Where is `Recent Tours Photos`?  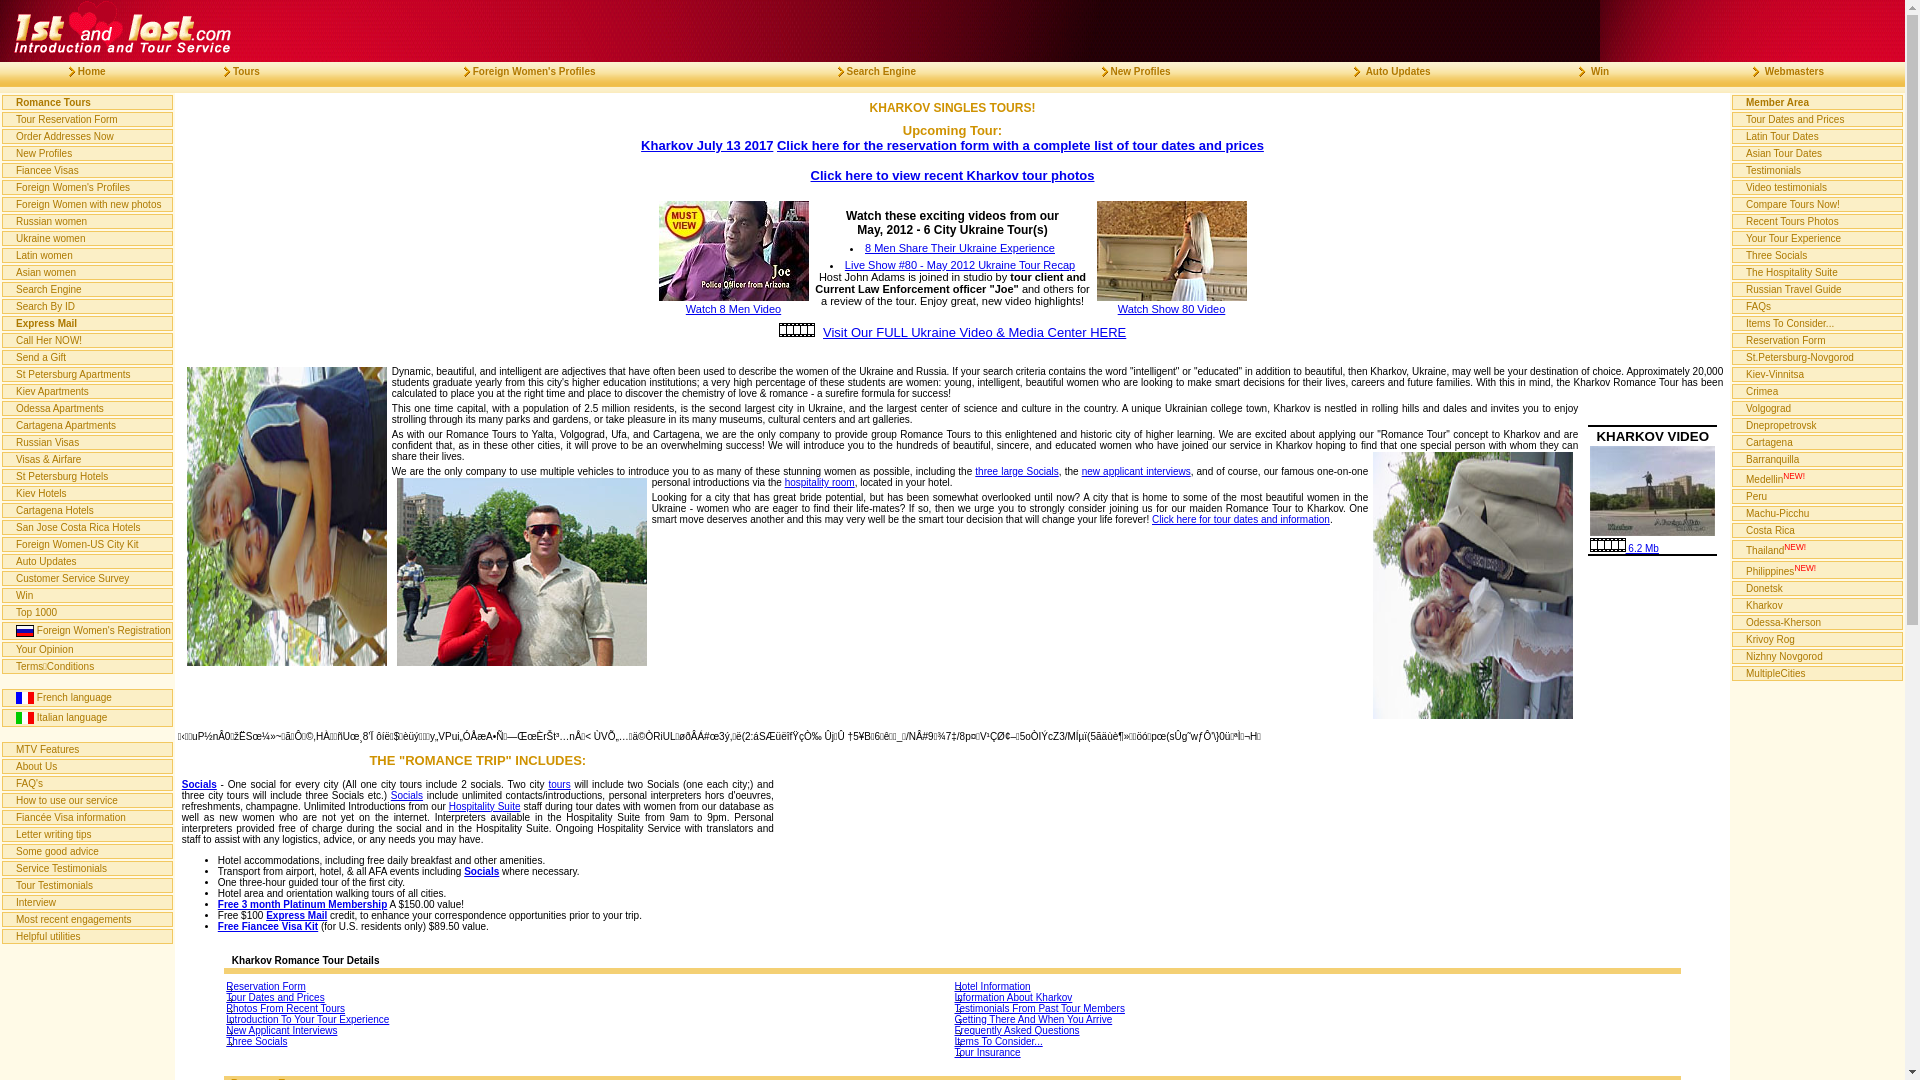 Recent Tours Photos is located at coordinates (1818, 222).